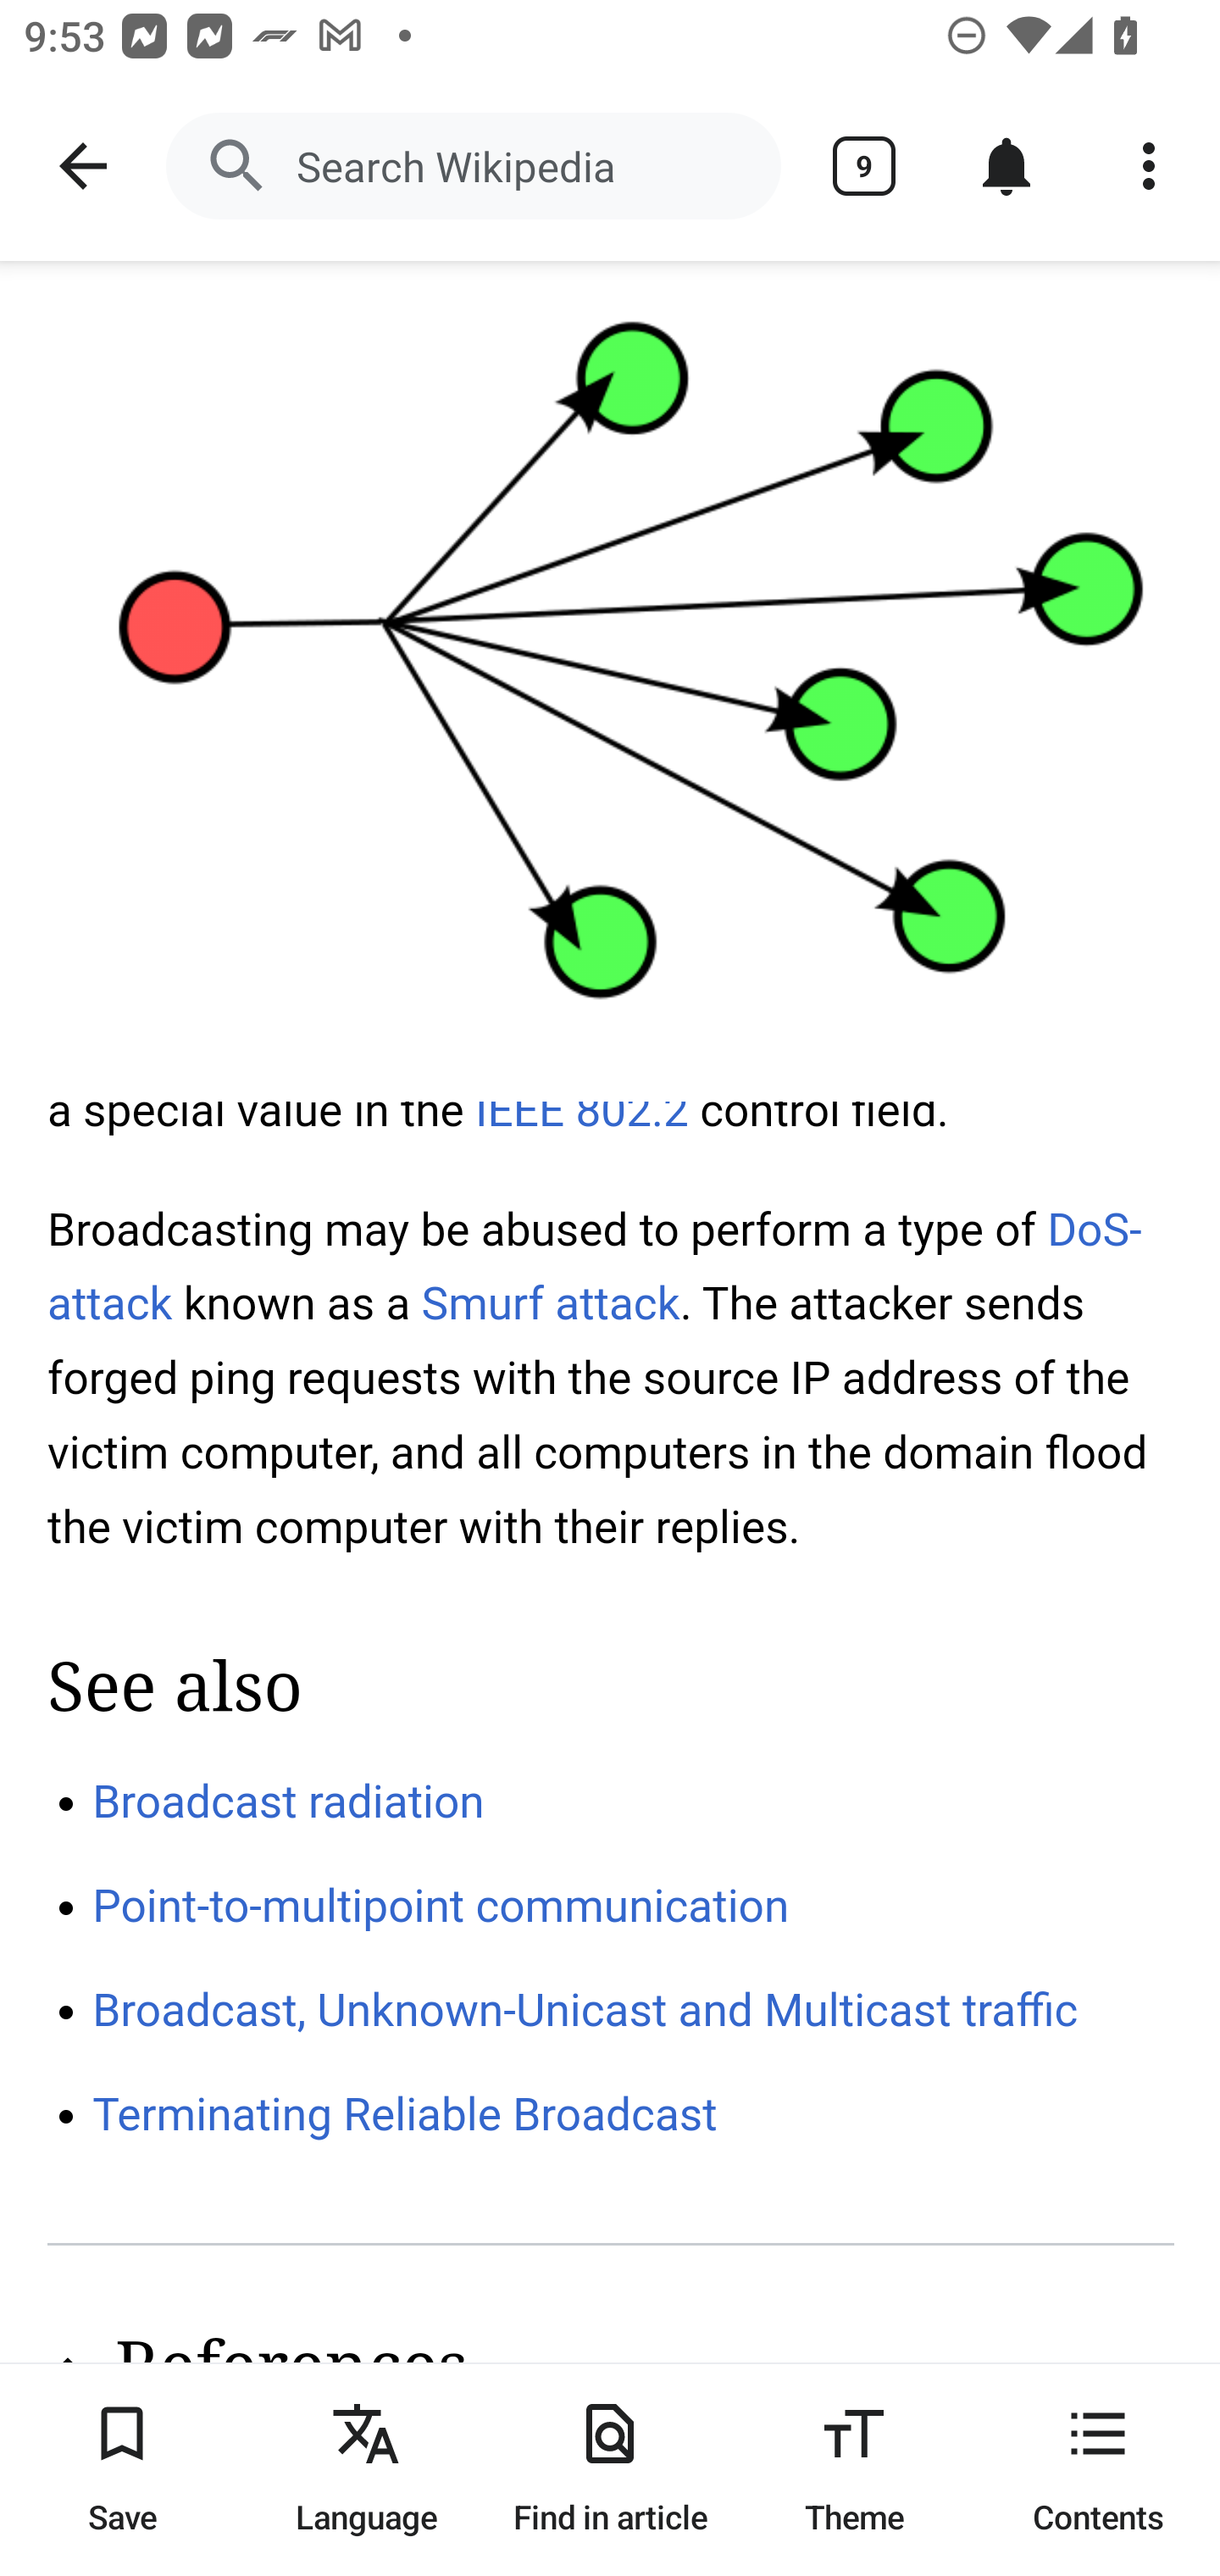 The width and height of the screenshot is (1220, 2576). What do you see at coordinates (366, 2469) in the screenshot?
I see `Language` at bounding box center [366, 2469].